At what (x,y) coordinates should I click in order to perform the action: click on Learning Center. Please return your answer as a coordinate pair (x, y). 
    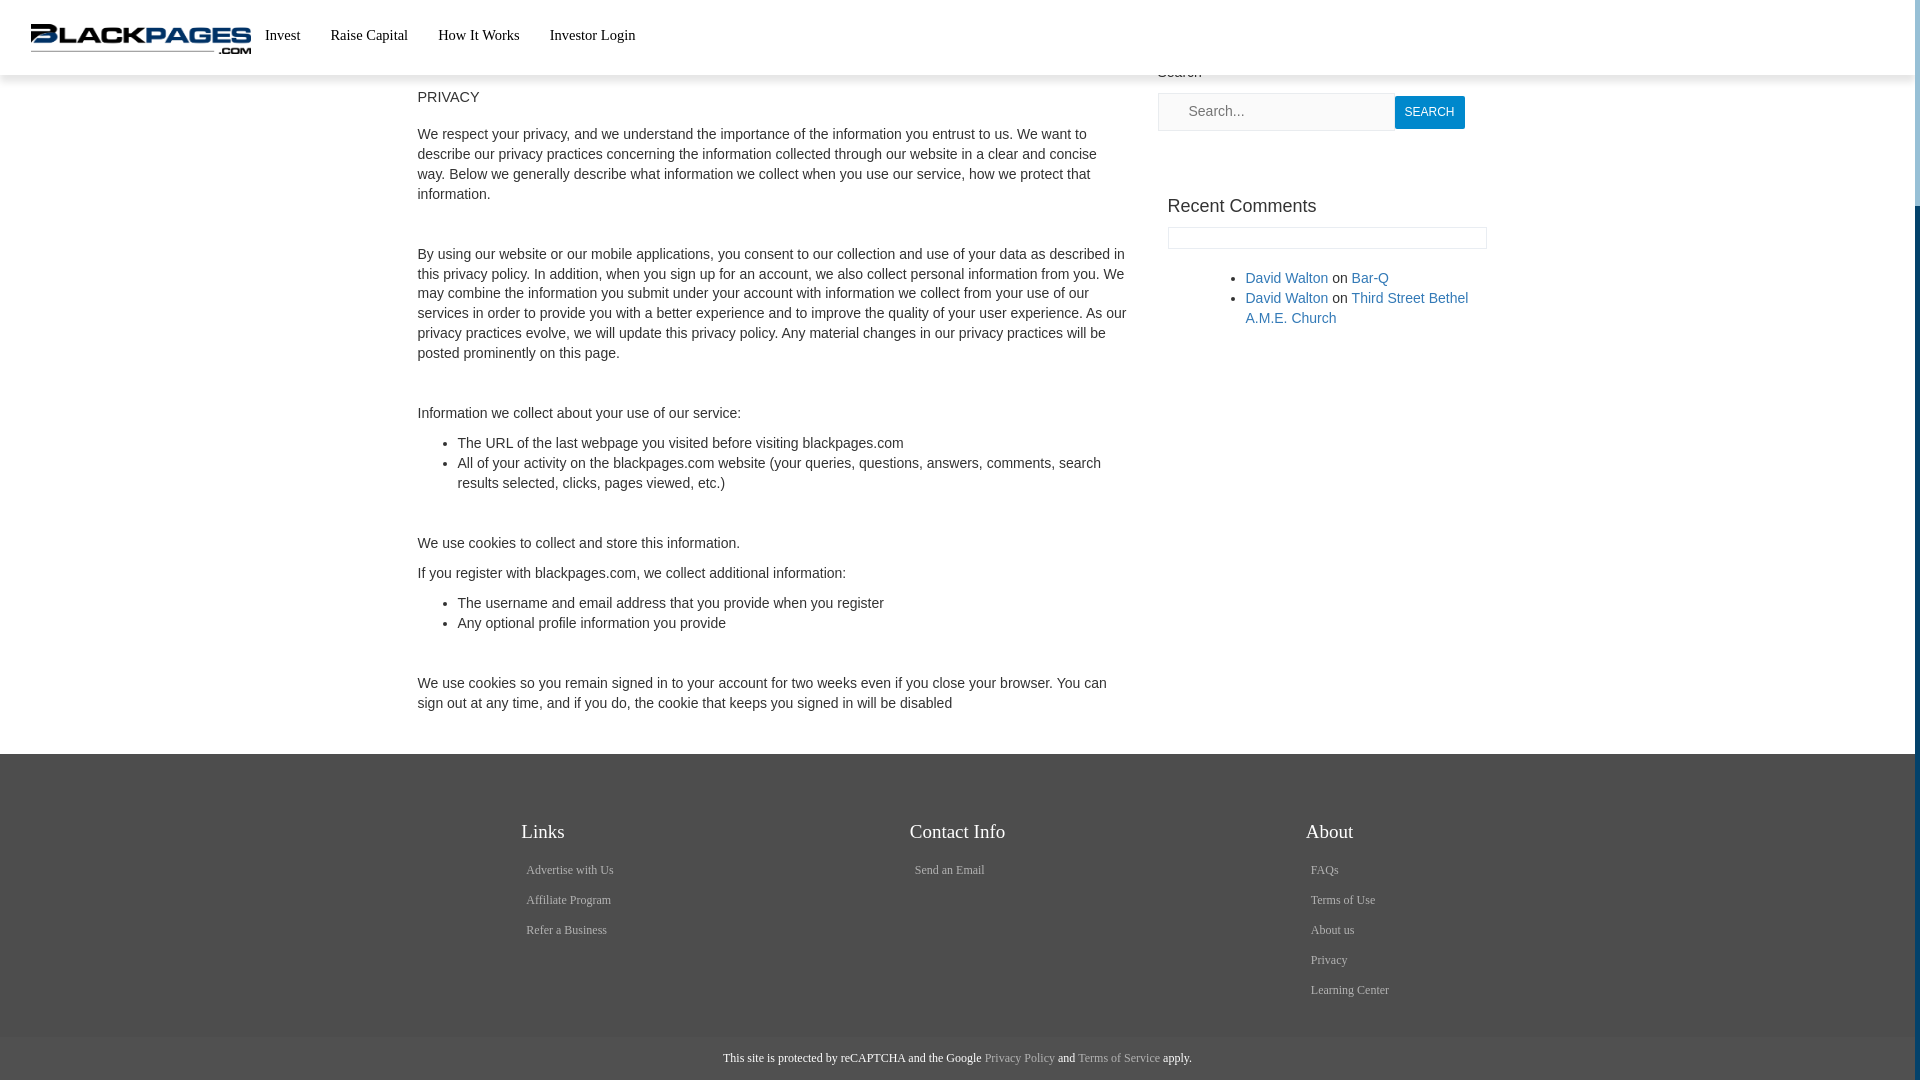
    Looking at the image, I should click on (1350, 989).